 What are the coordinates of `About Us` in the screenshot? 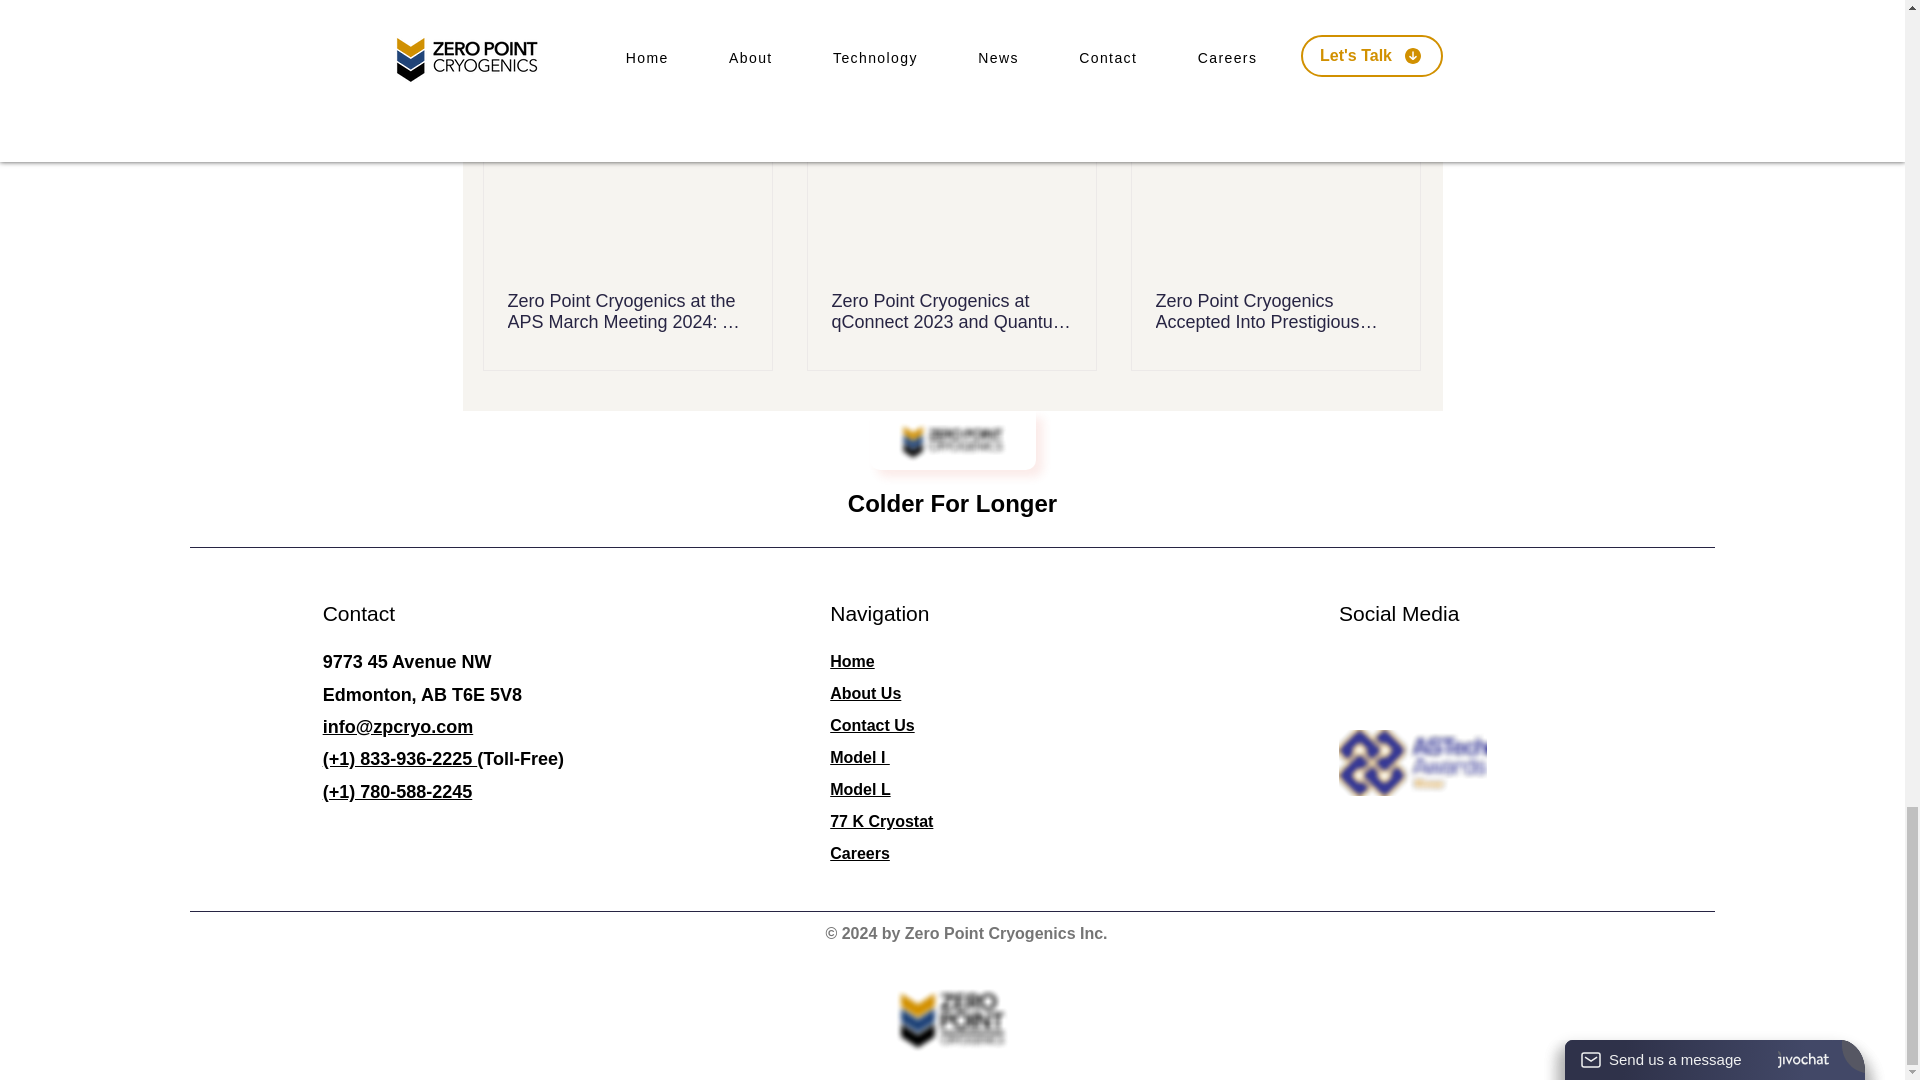 It's located at (864, 693).